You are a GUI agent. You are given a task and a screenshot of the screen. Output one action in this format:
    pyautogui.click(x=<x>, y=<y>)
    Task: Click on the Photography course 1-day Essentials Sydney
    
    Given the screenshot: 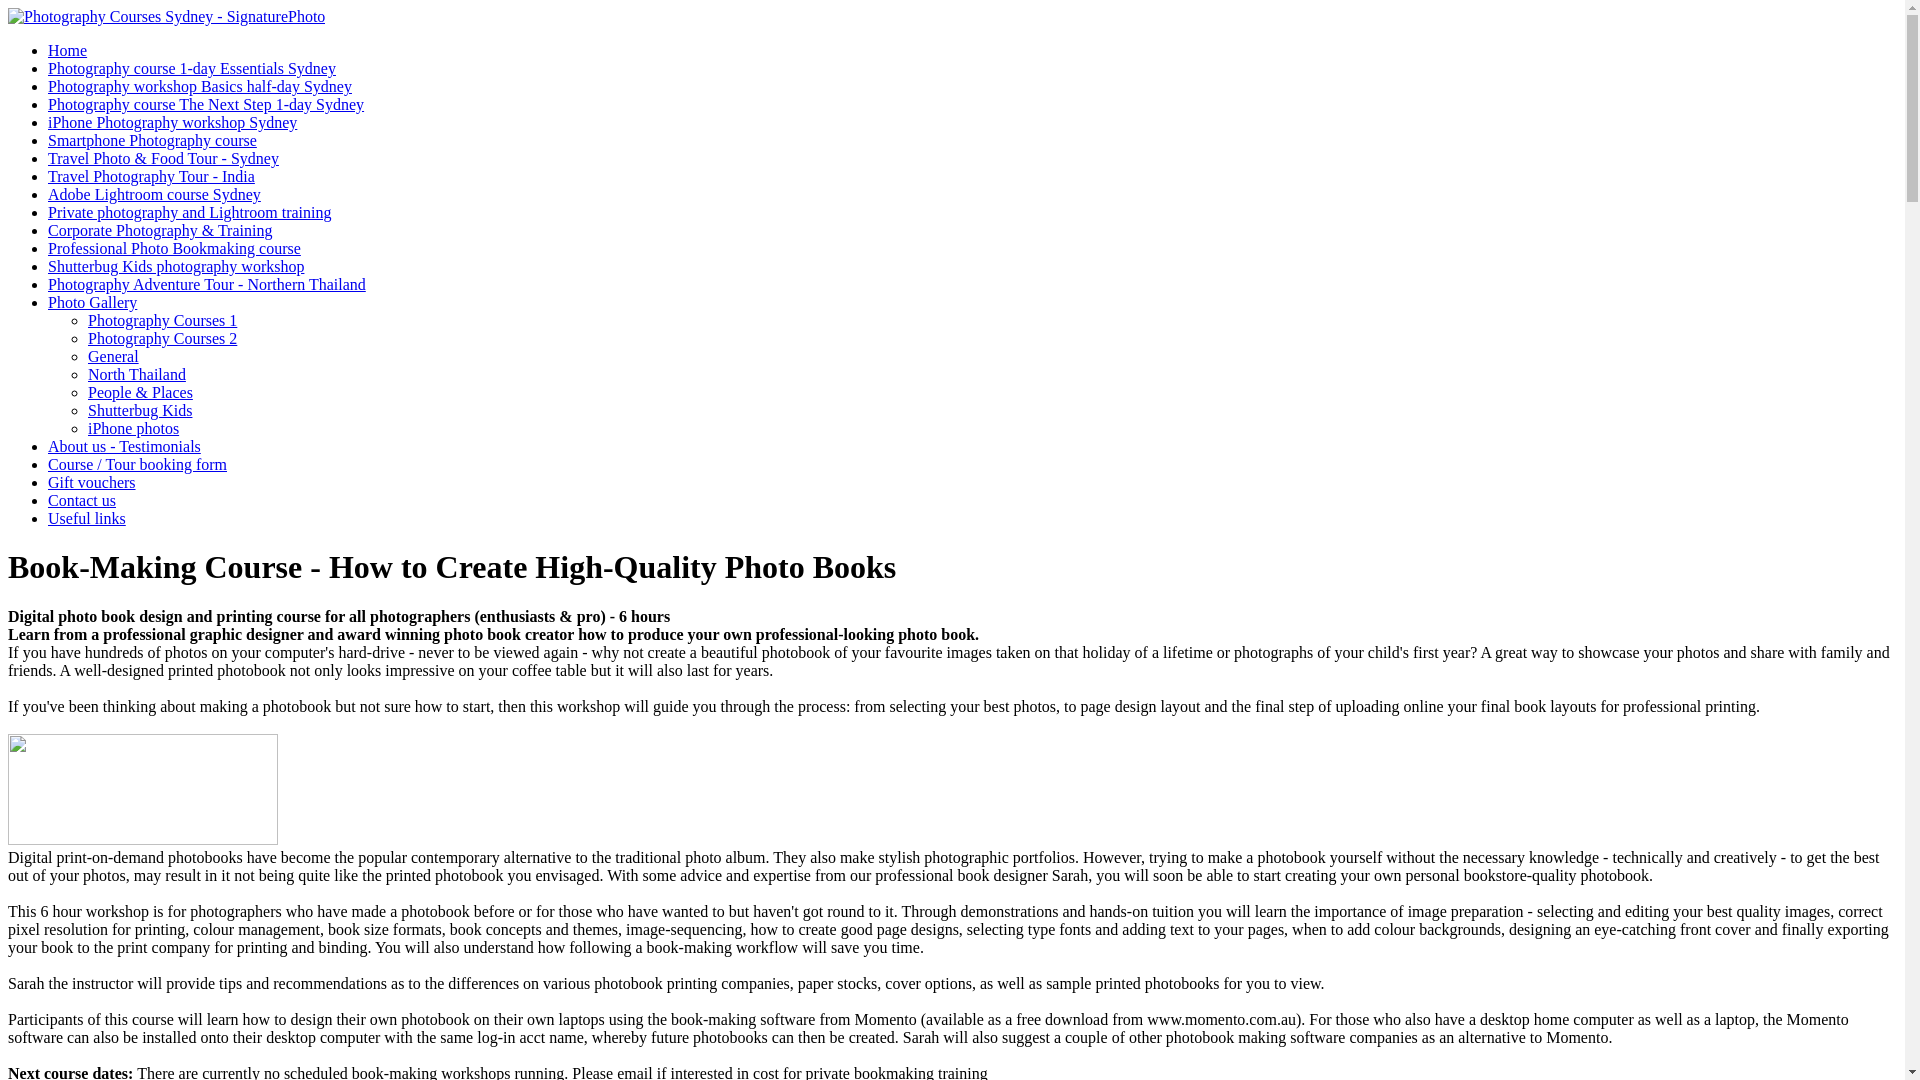 What is the action you would take?
    pyautogui.click(x=192, y=68)
    